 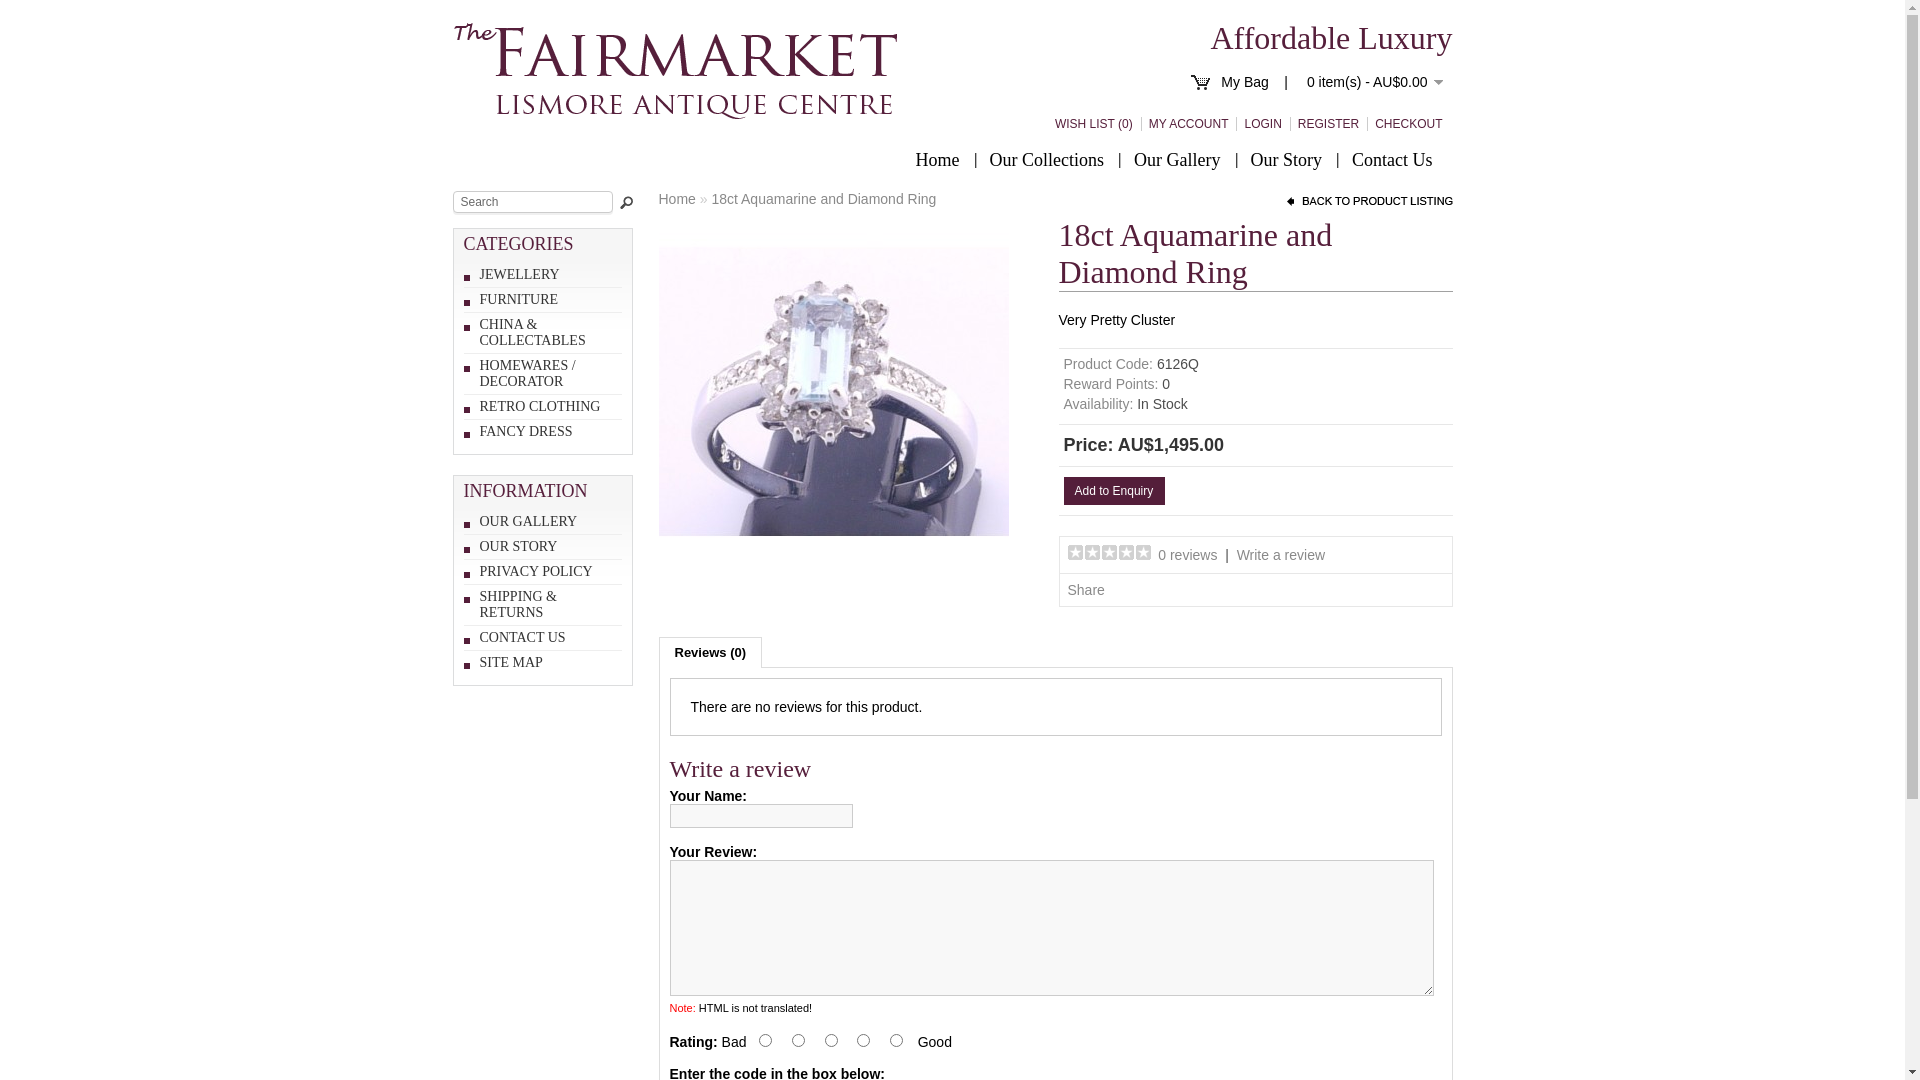 What do you see at coordinates (1392, 160) in the screenshot?
I see `Contact Us` at bounding box center [1392, 160].